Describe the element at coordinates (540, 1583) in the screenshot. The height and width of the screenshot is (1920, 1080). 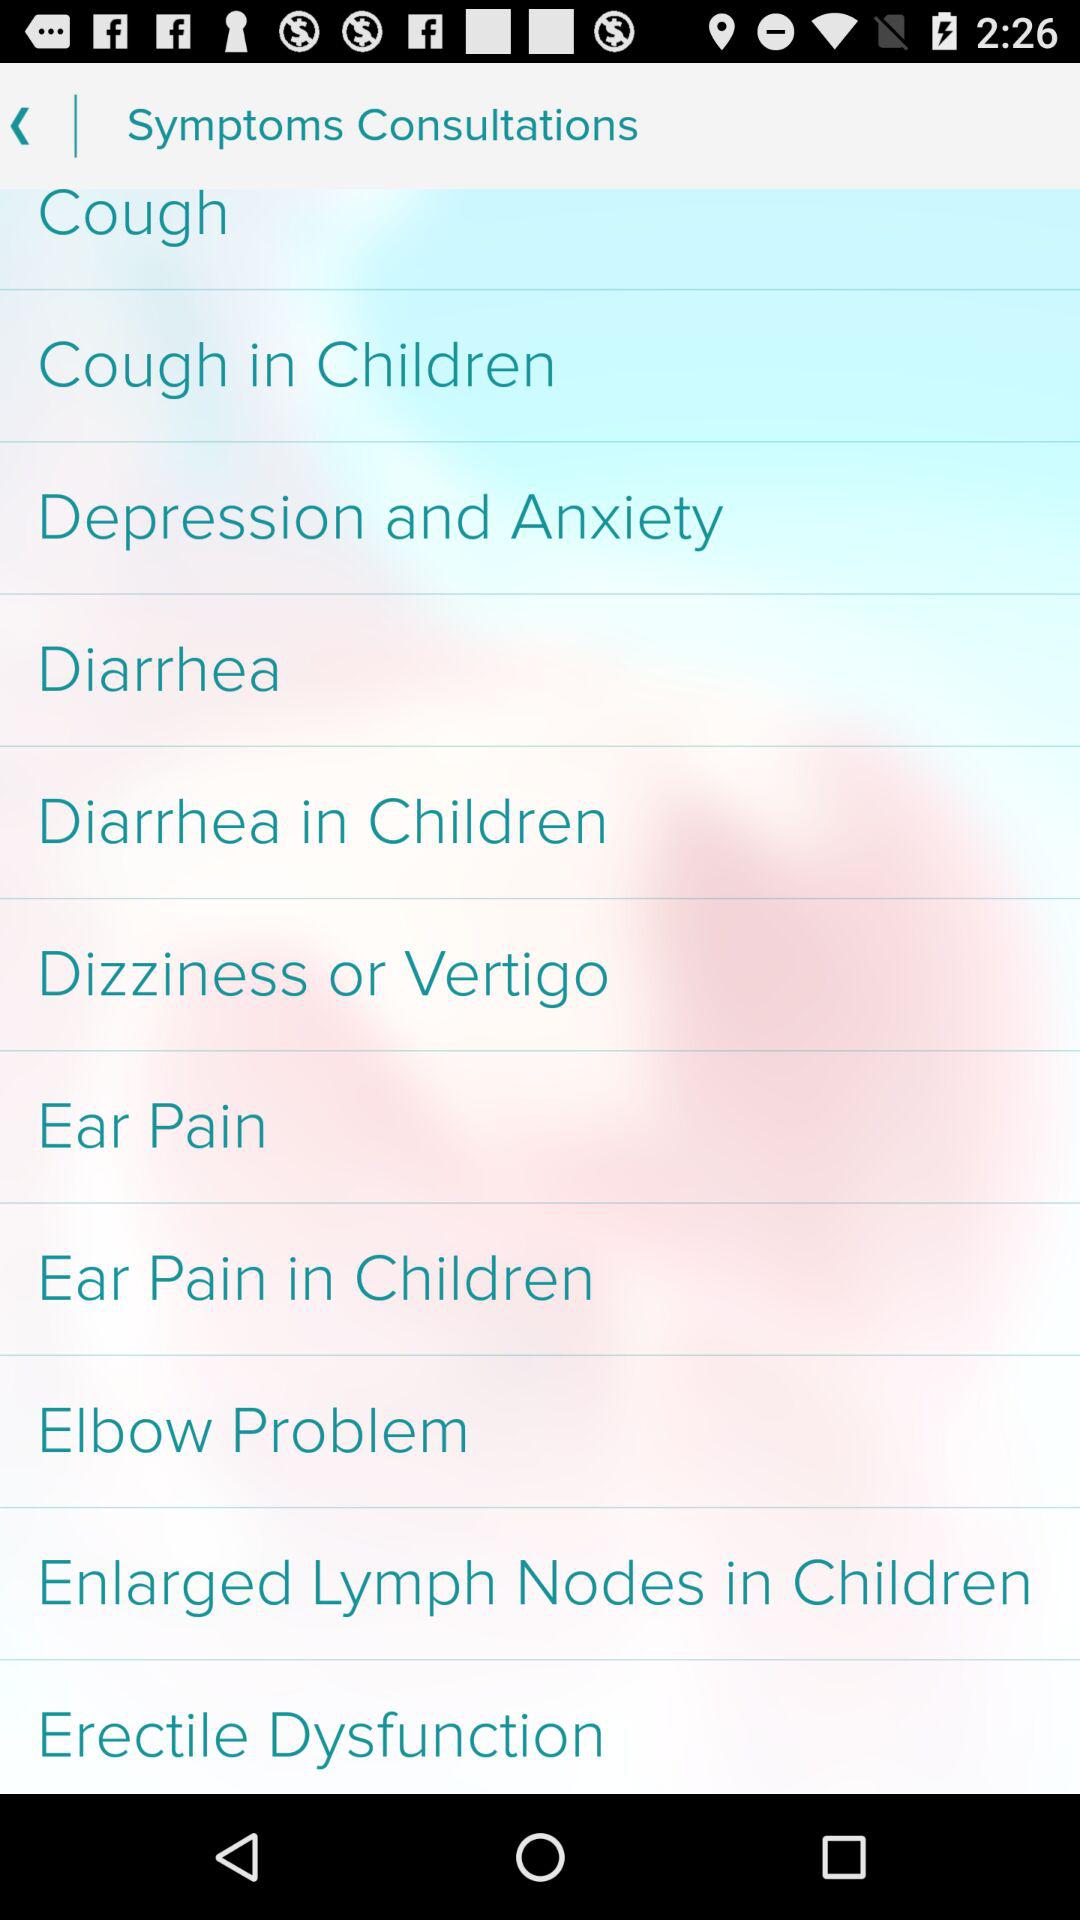
I see `scroll until the enlarged lymph nodes icon` at that location.